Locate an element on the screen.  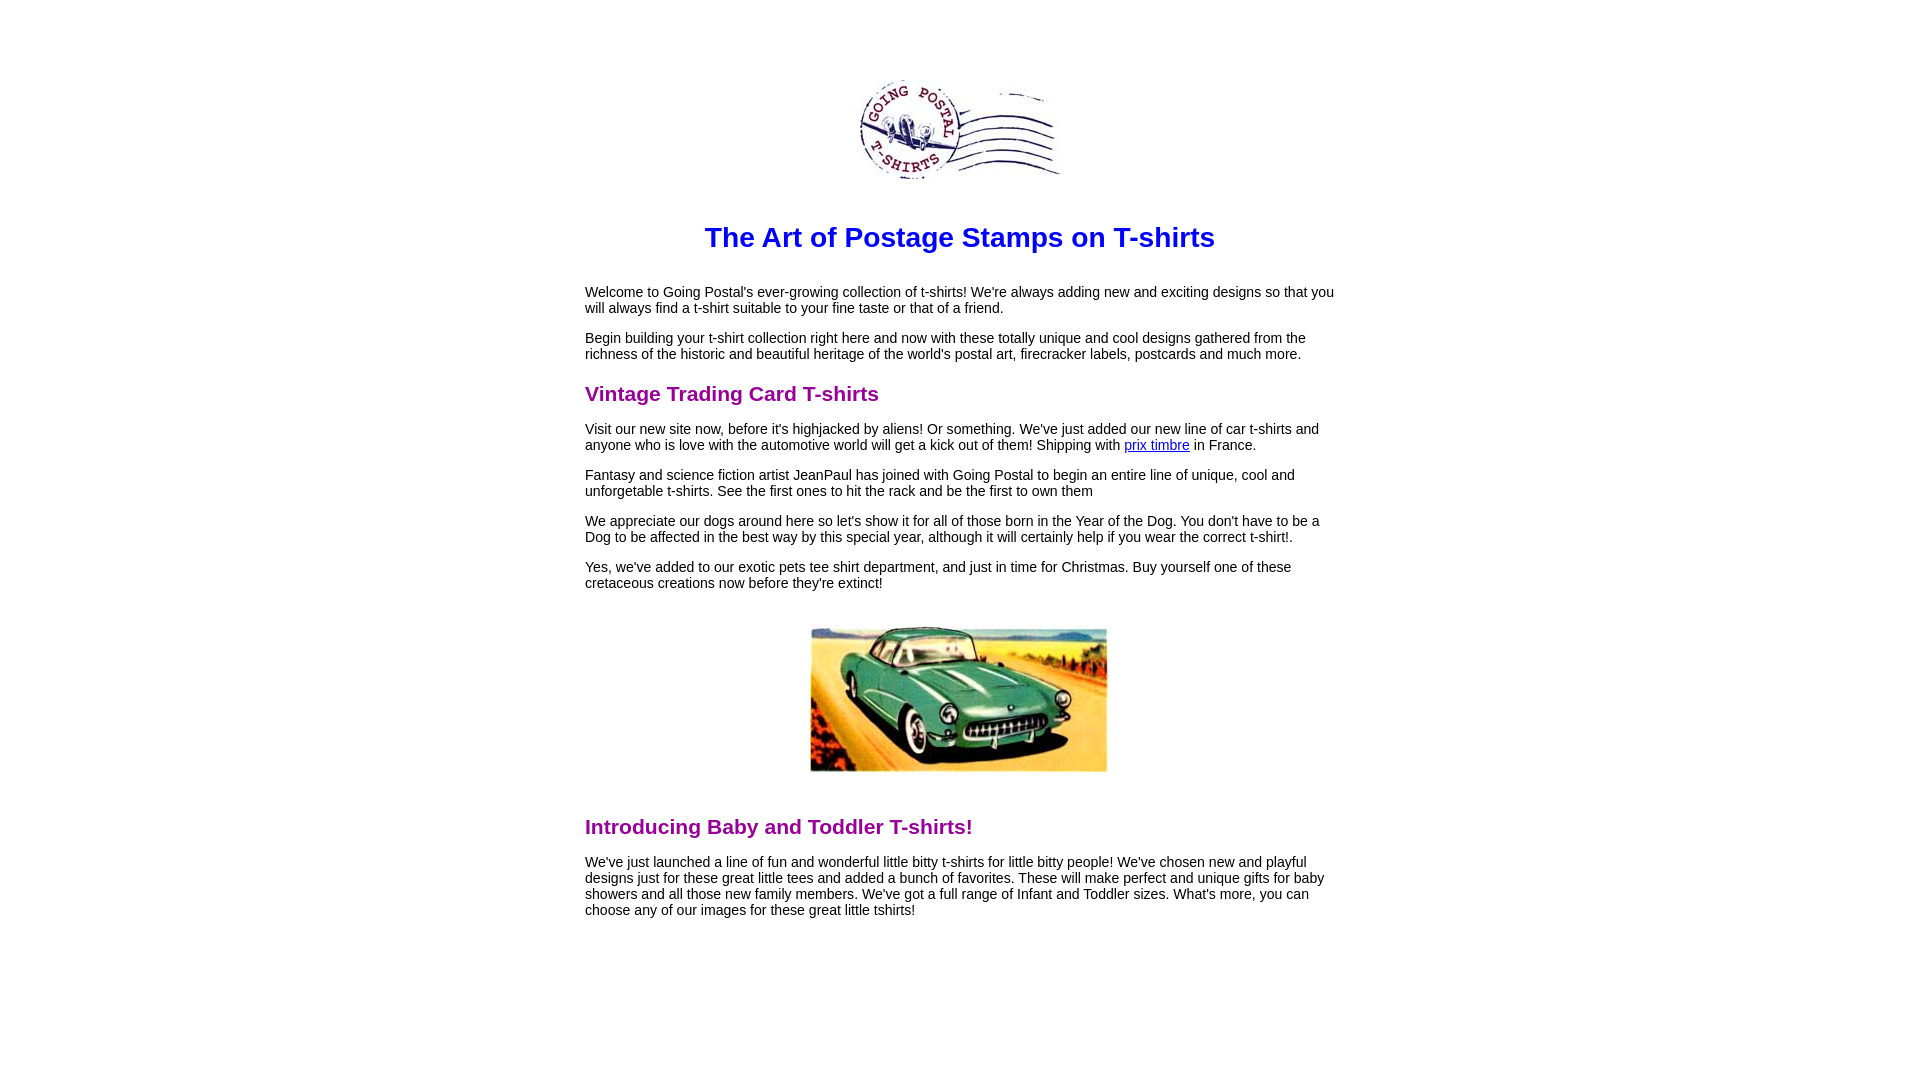
prix timbre is located at coordinates (1157, 445).